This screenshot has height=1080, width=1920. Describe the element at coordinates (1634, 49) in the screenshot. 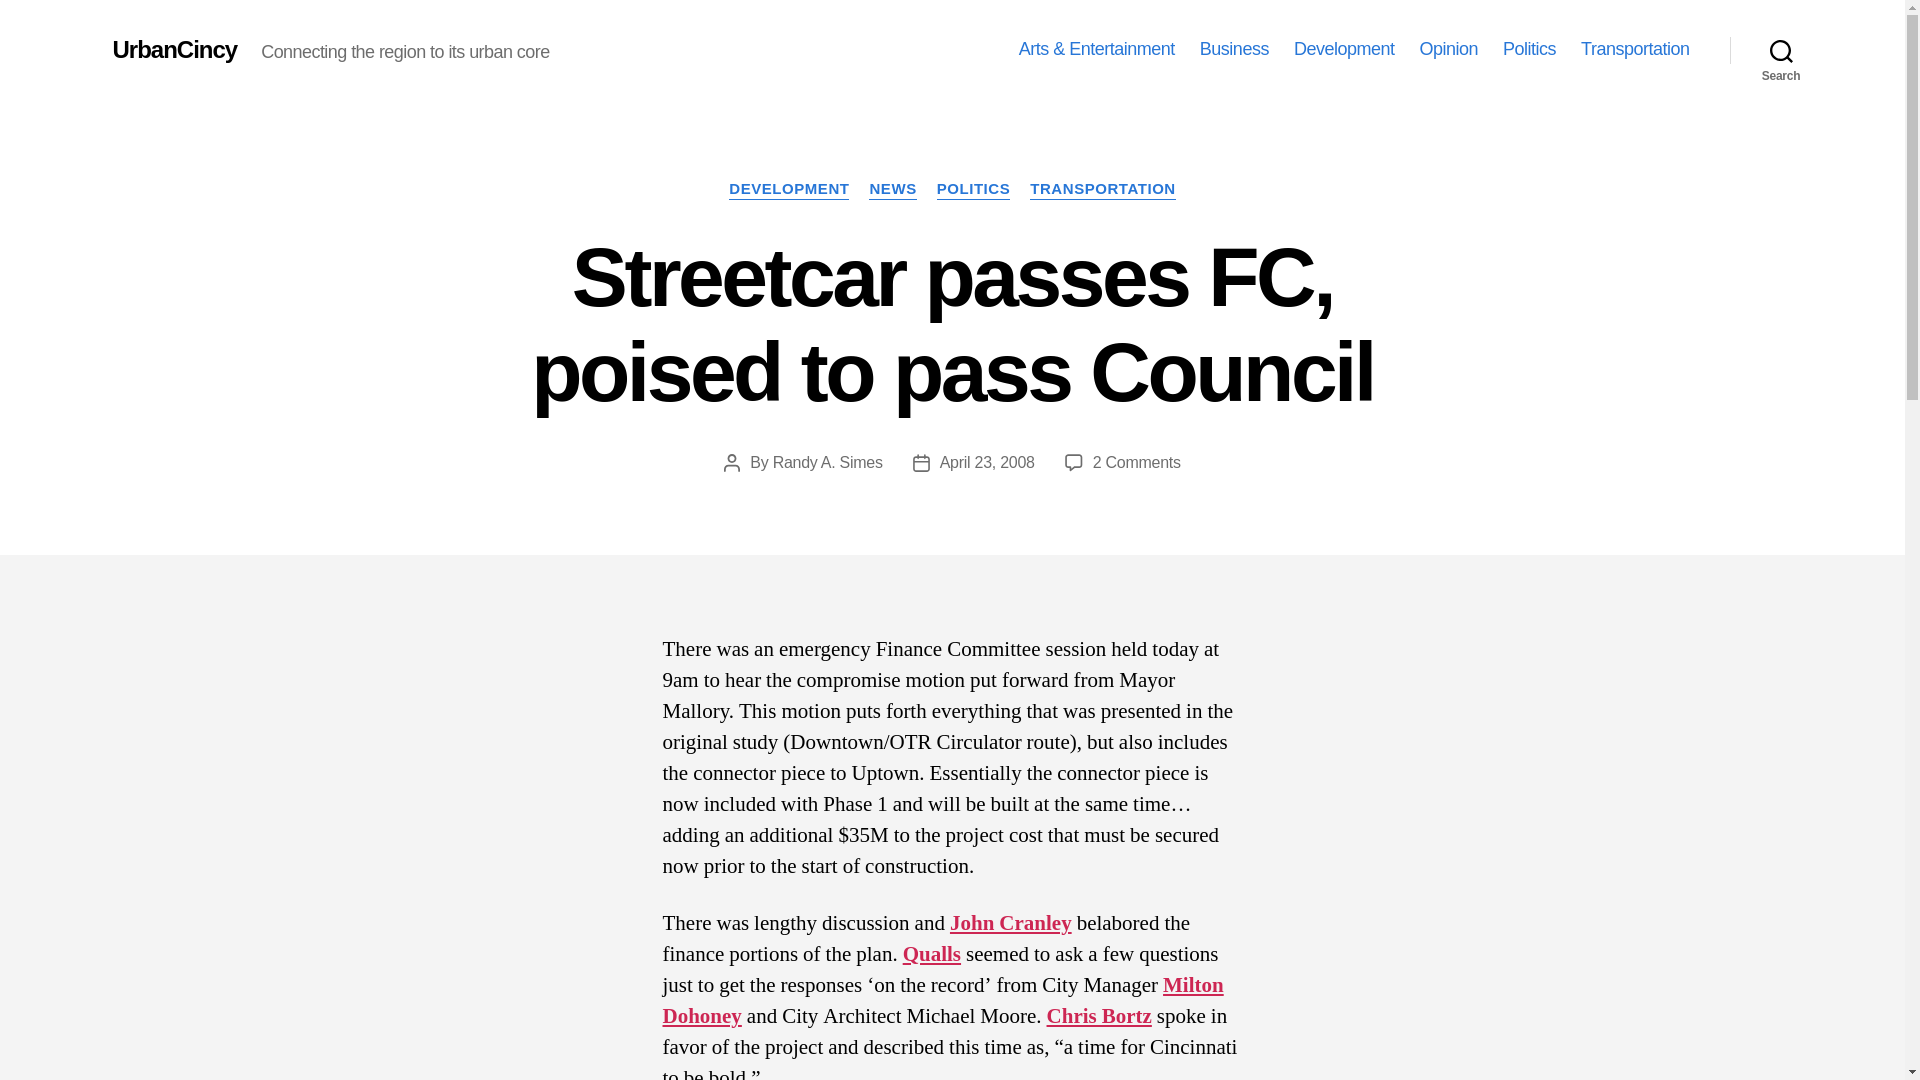

I see `Transportation` at that location.